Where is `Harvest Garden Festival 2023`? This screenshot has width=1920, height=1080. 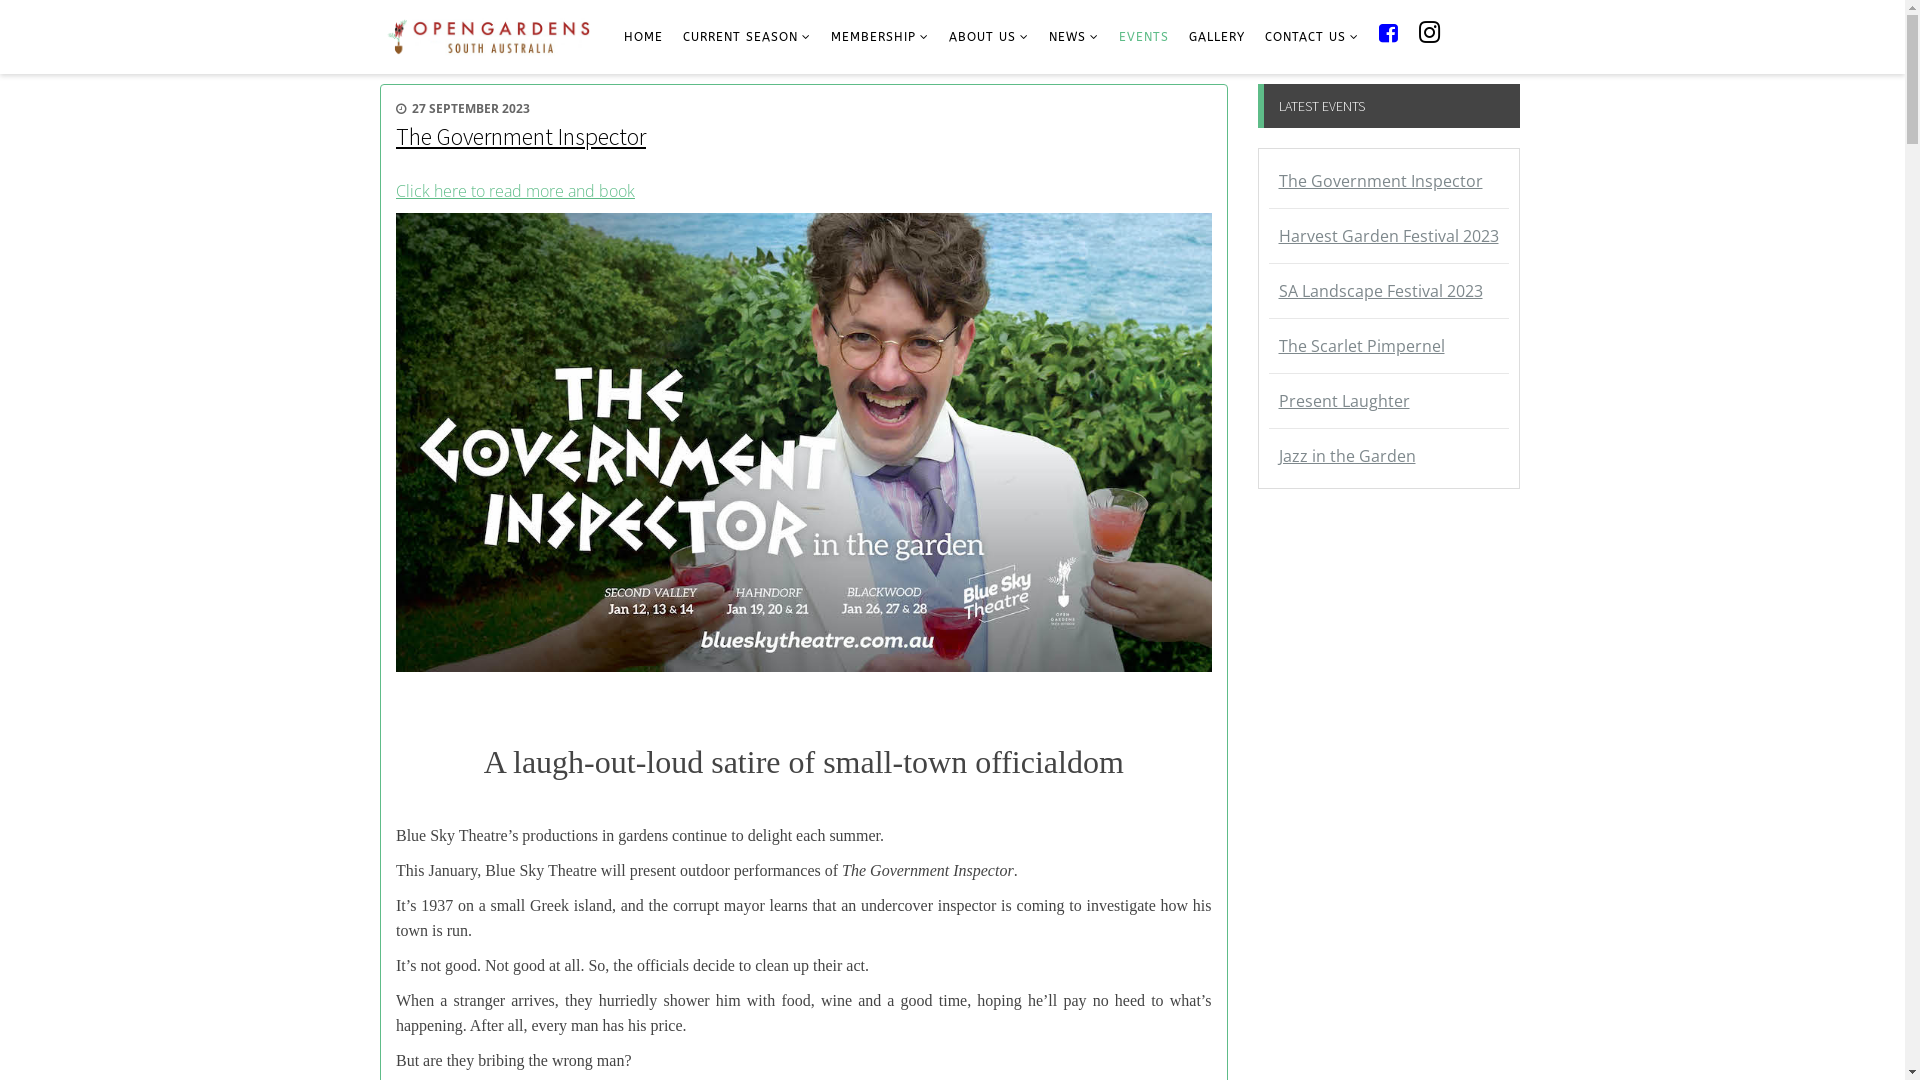 Harvest Garden Festival 2023 is located at coordinates (1388, 236).